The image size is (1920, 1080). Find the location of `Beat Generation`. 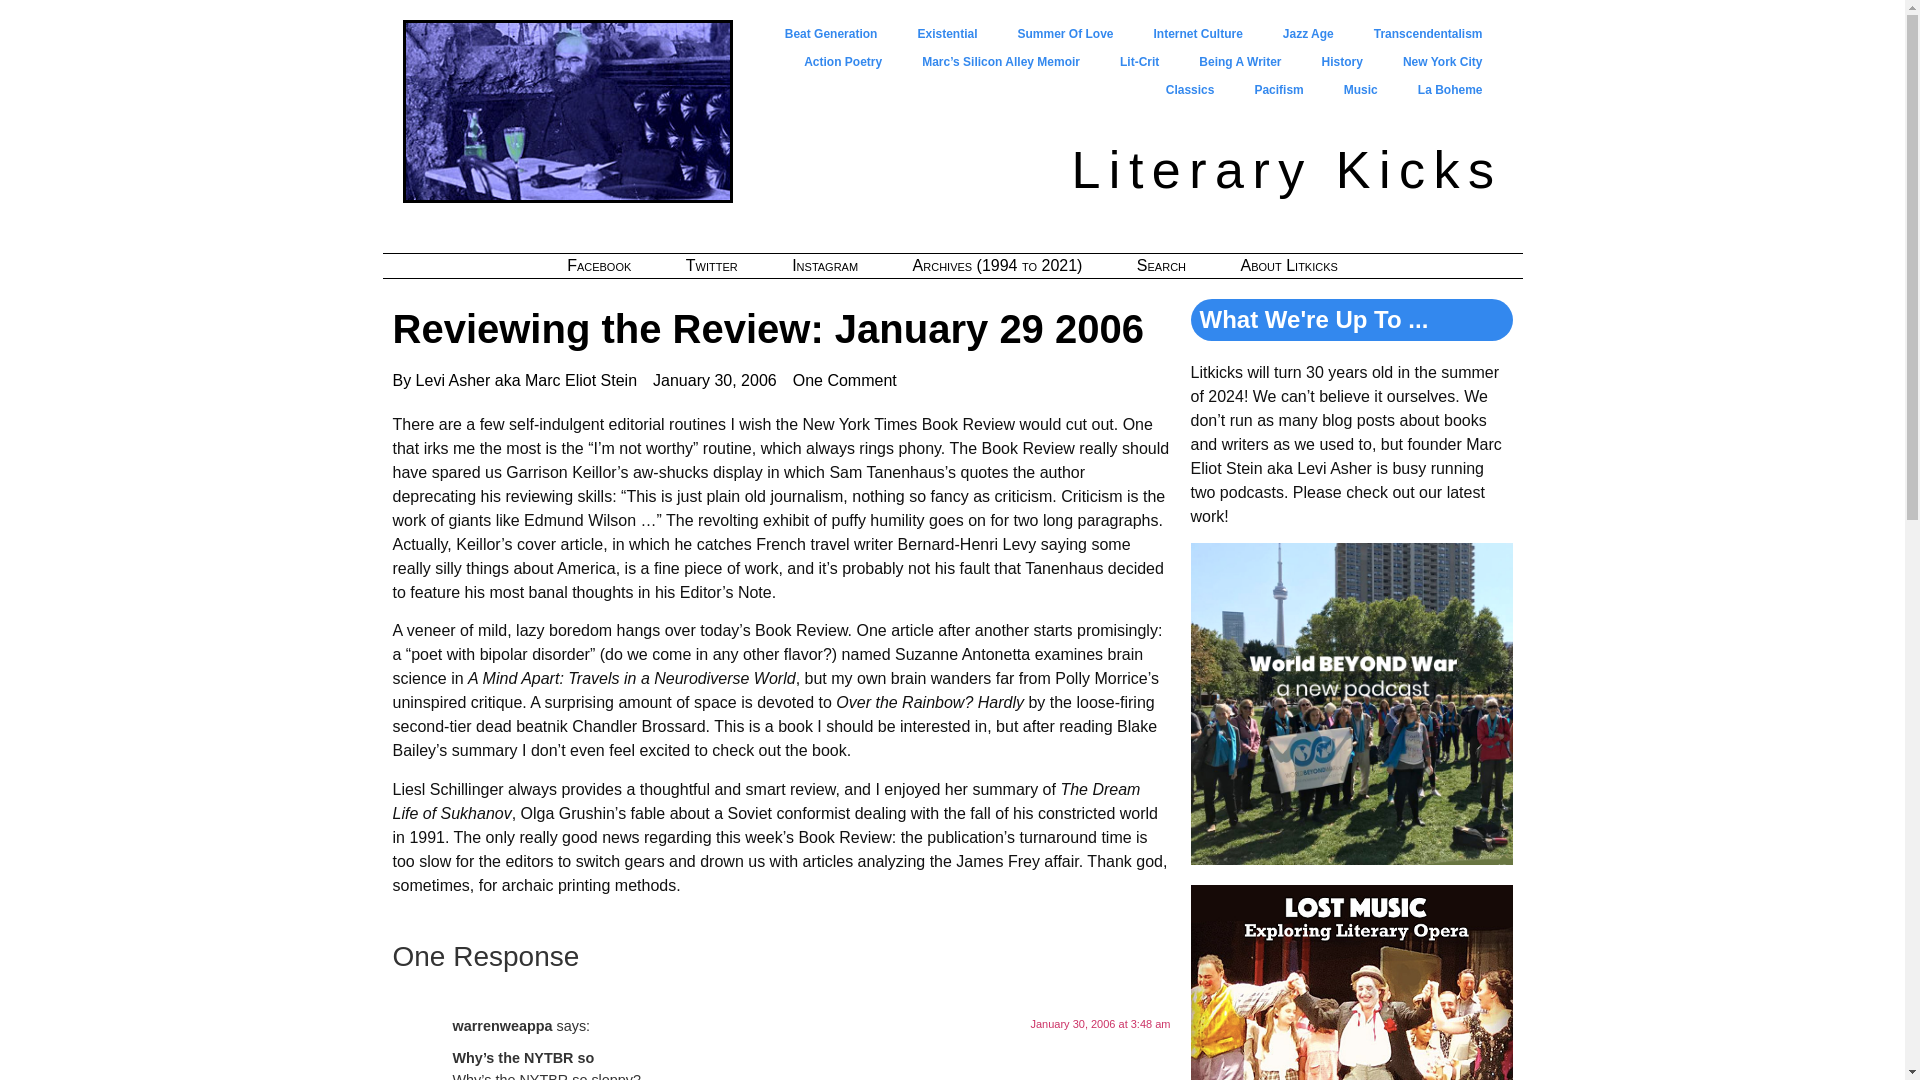

Beat Generation is located at coordinates (831, 34).